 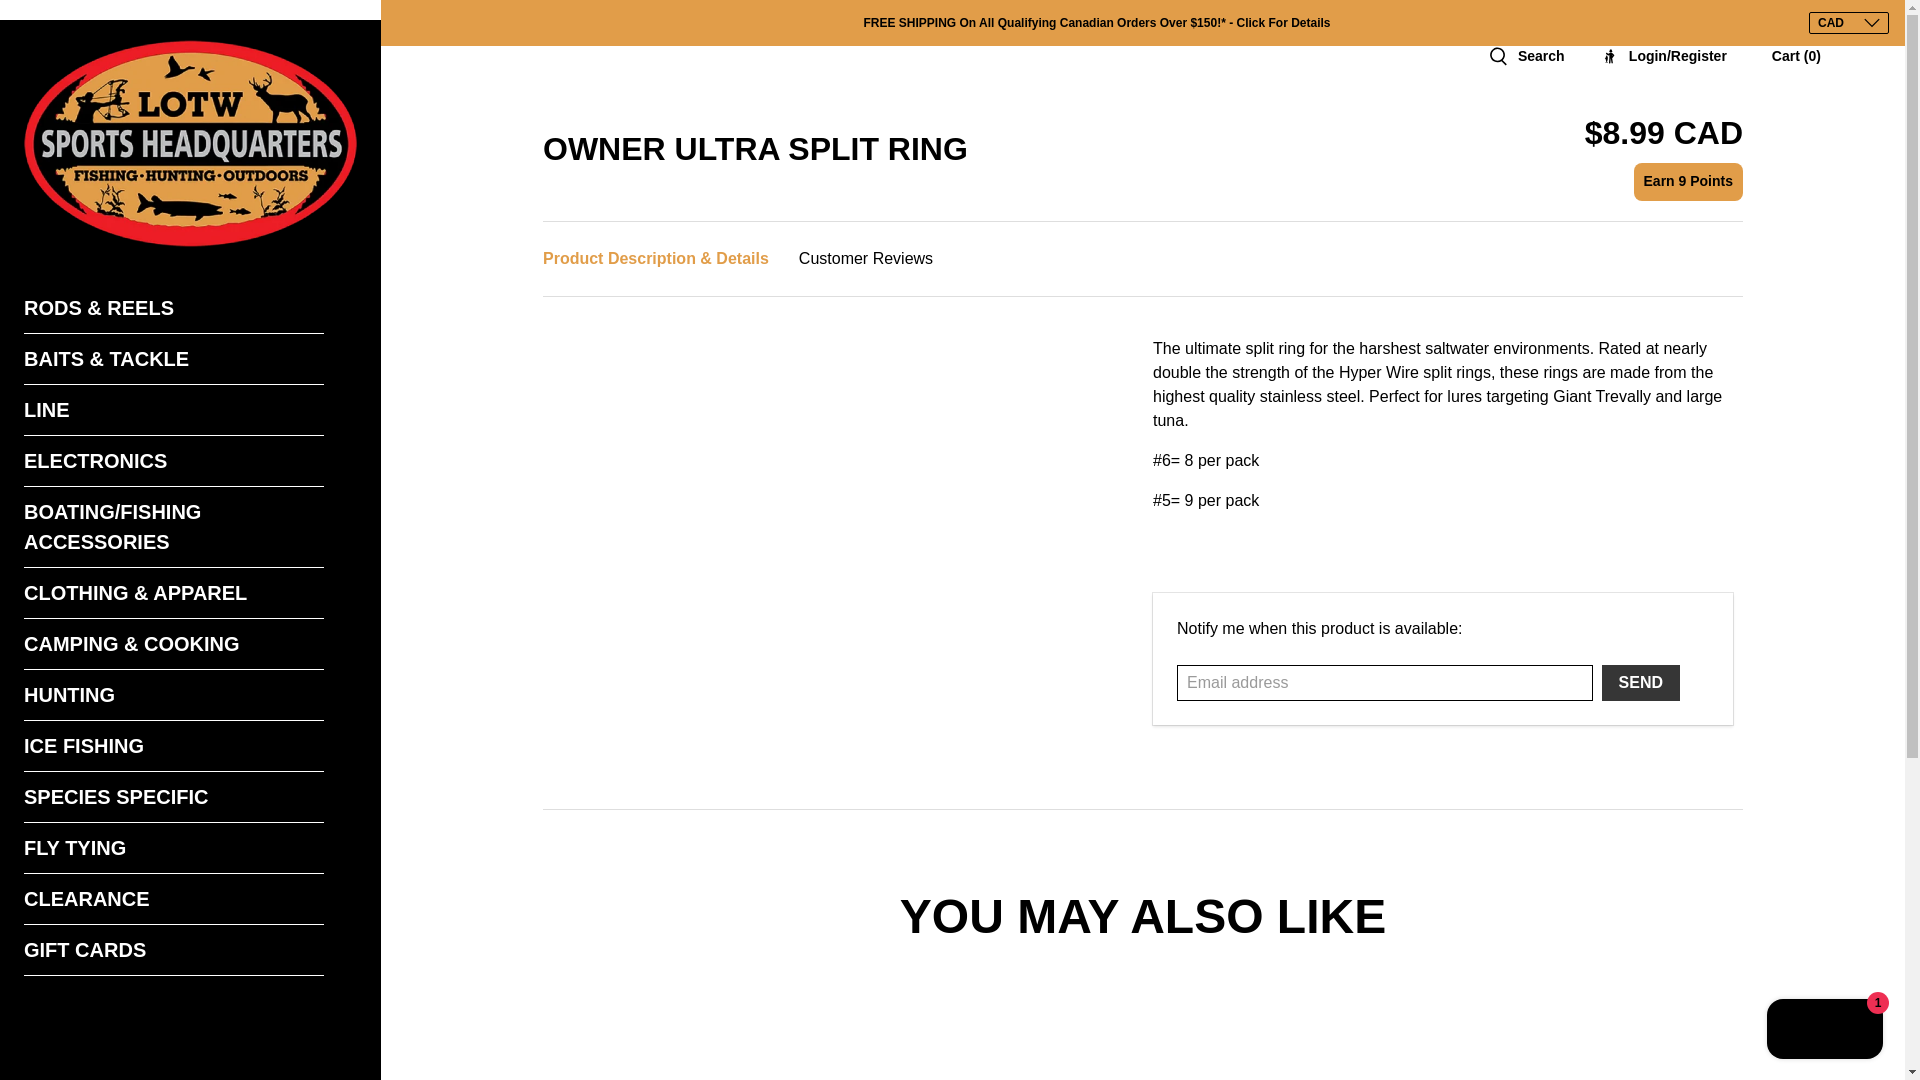 What do you see at coordinates (1283, 23) in the screenshot?
I see `Click For Details` at bounding box center [1283, 23].